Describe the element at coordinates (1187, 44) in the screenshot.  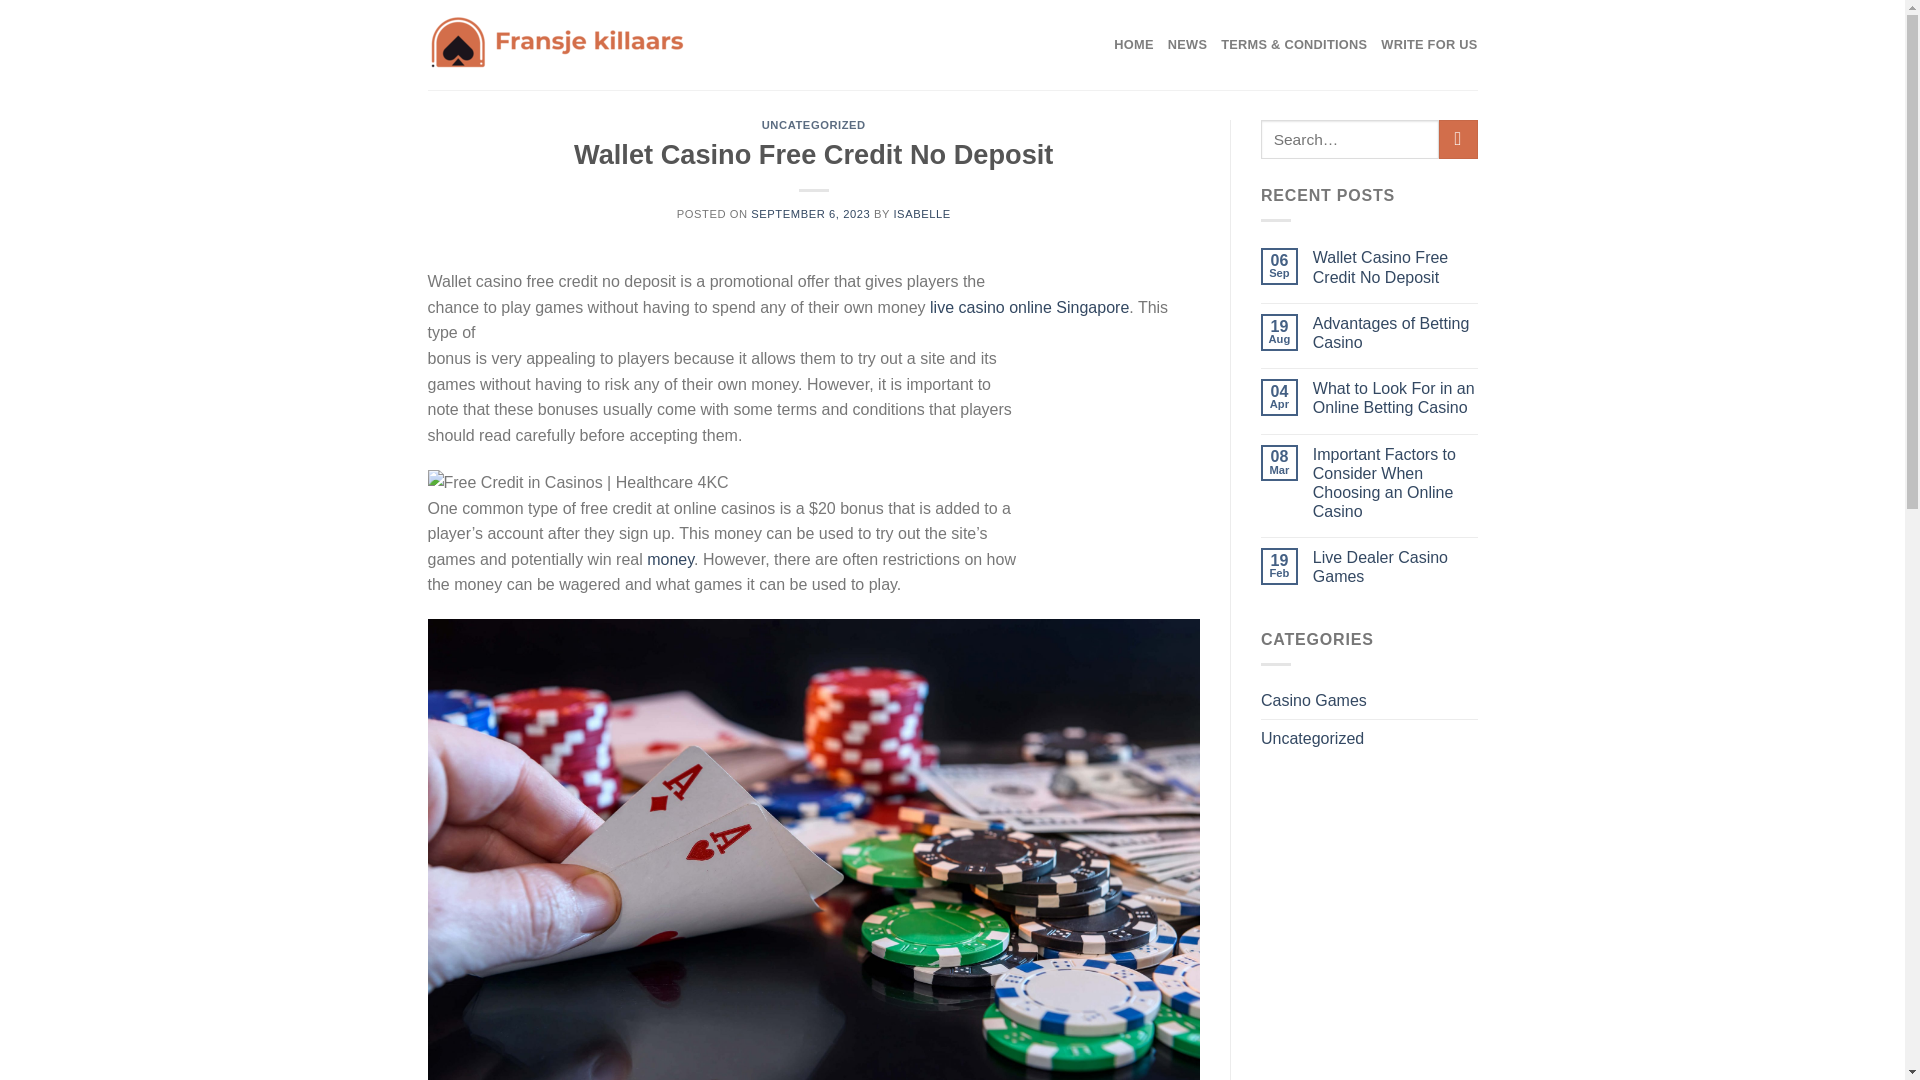
I see `NEWS` at that location.